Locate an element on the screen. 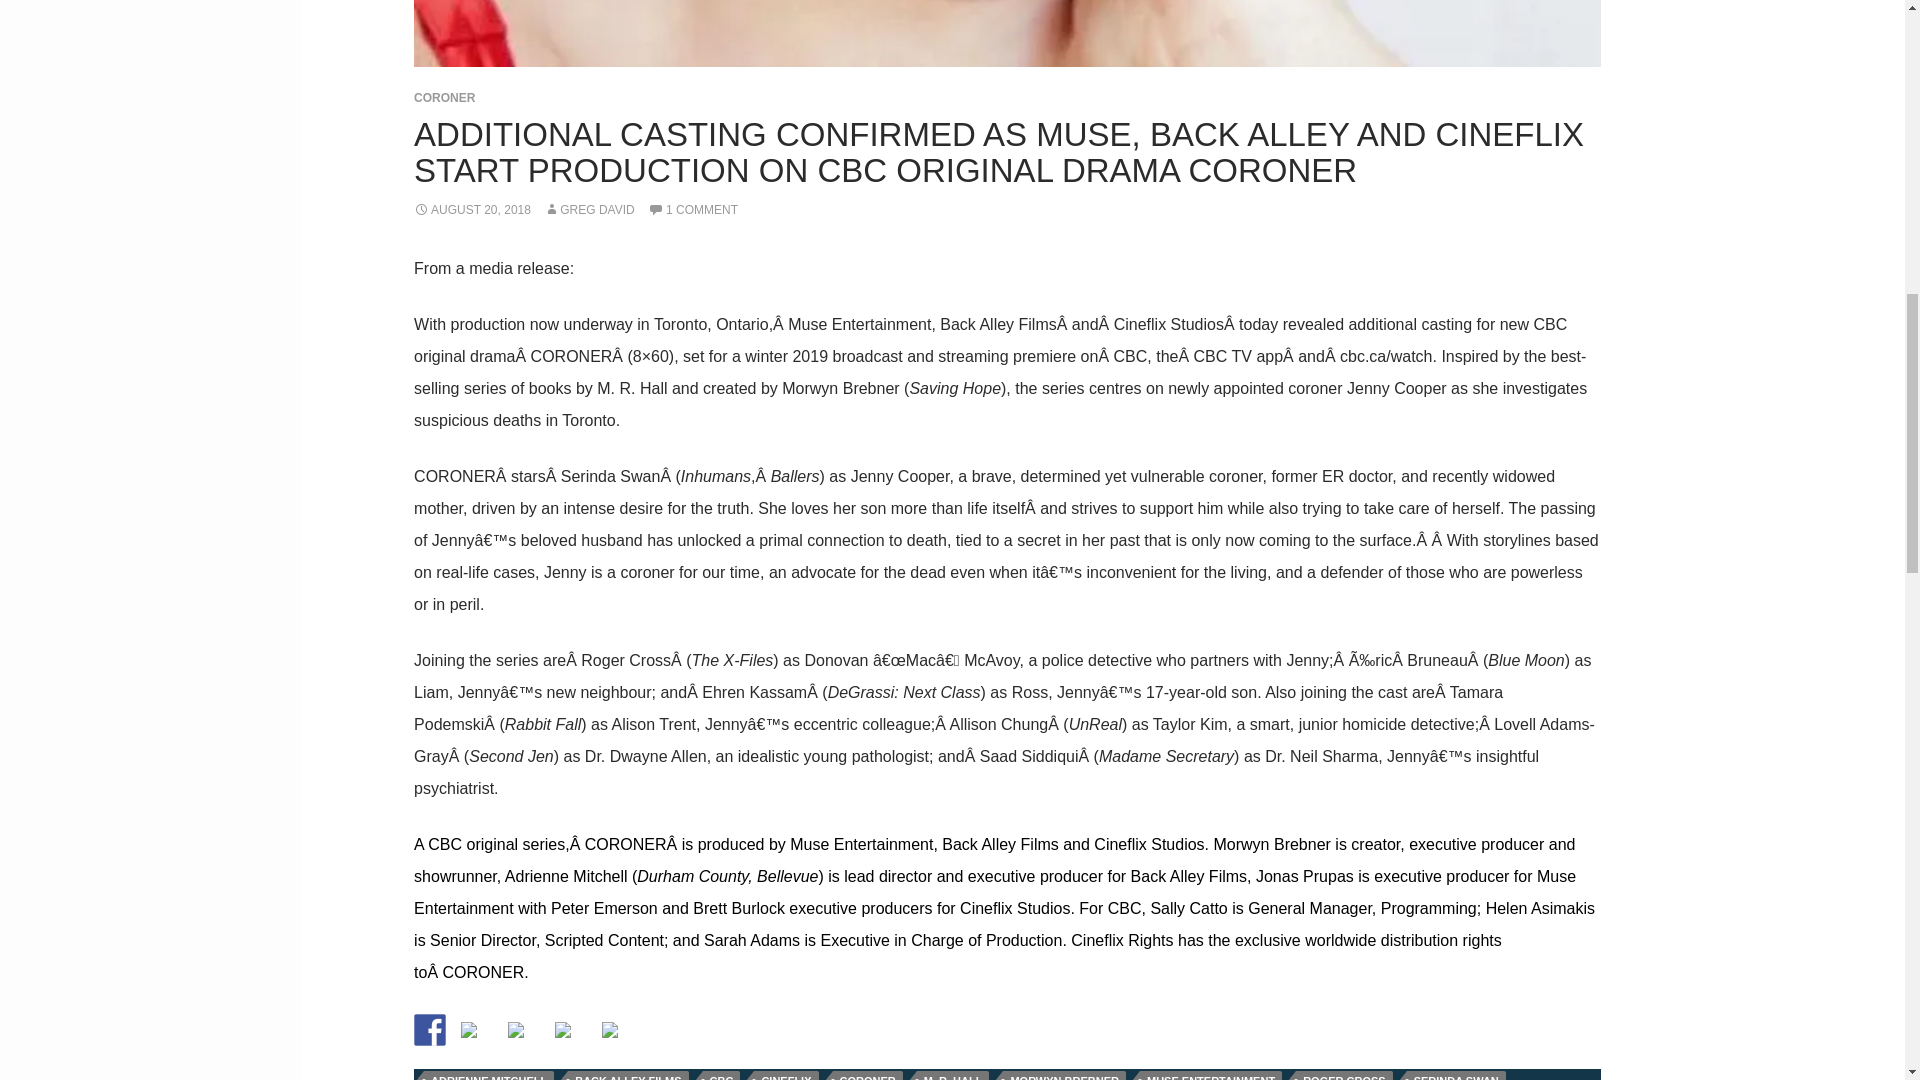 This screenshot has height=1080, width=1920. Share by email is located at coordinates (610, 1029).